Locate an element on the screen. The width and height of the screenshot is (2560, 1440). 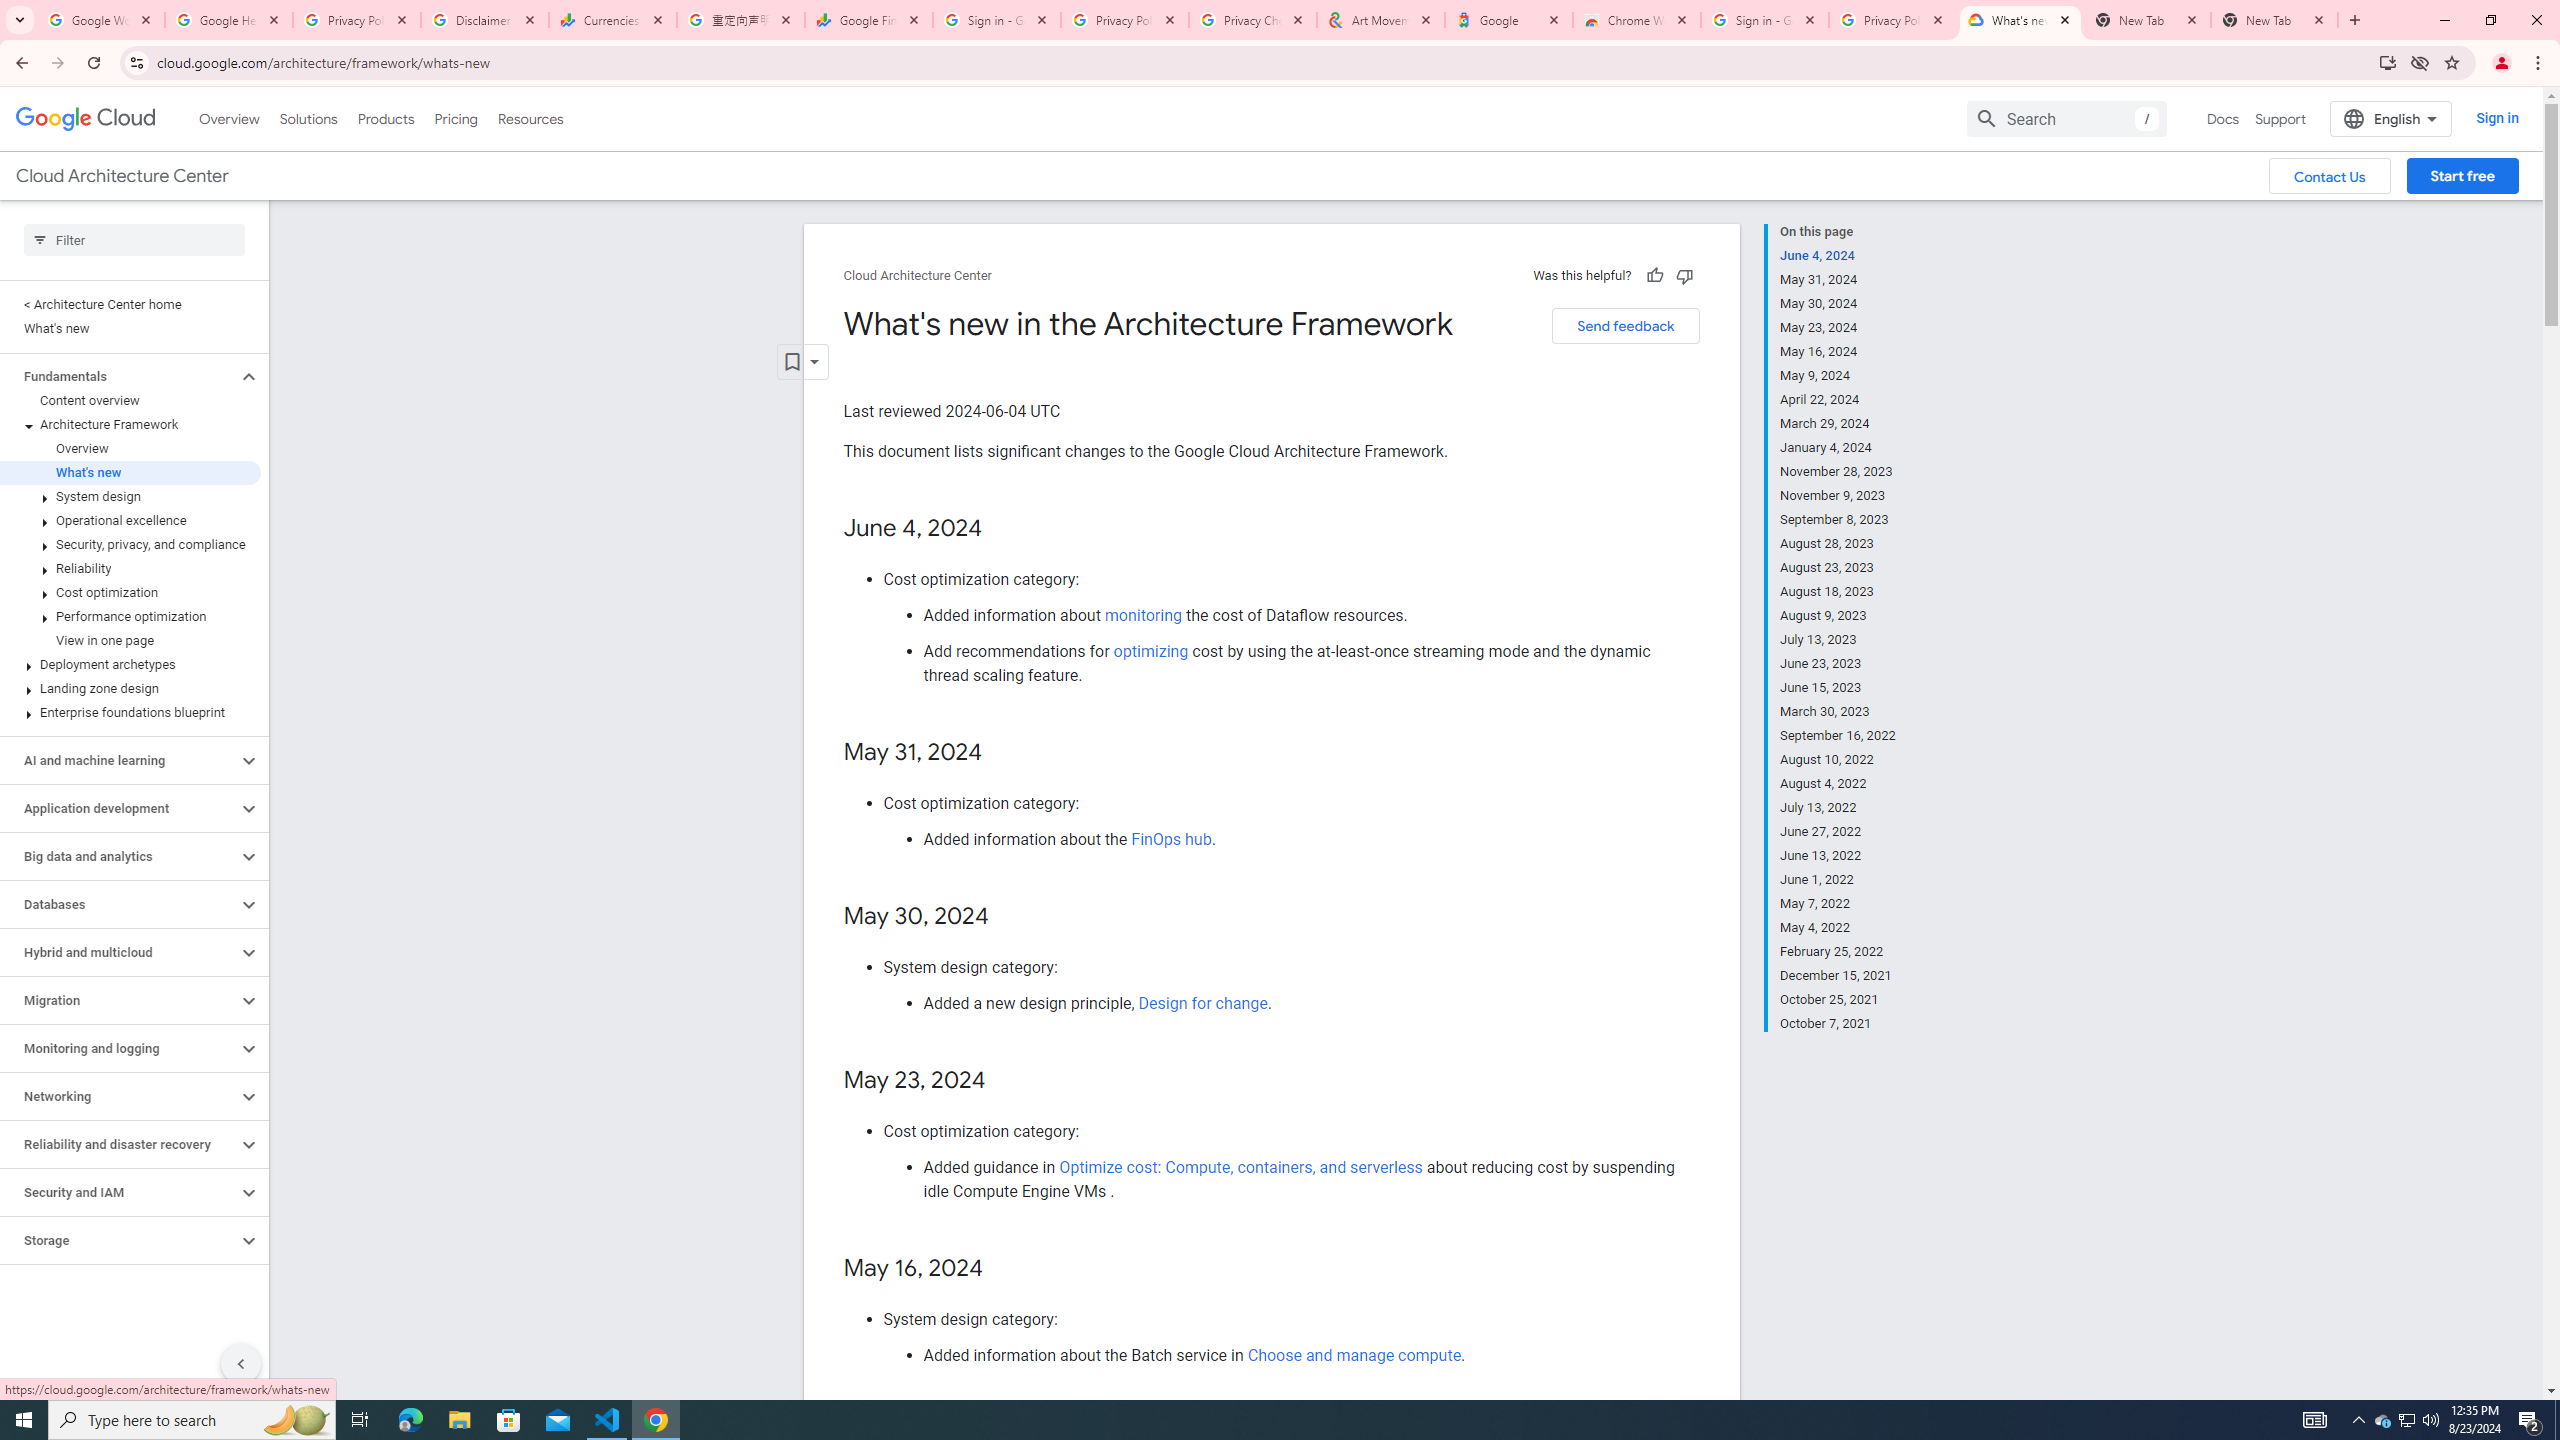
Google Workspace Admin Community is located at coordinates (101, 20).